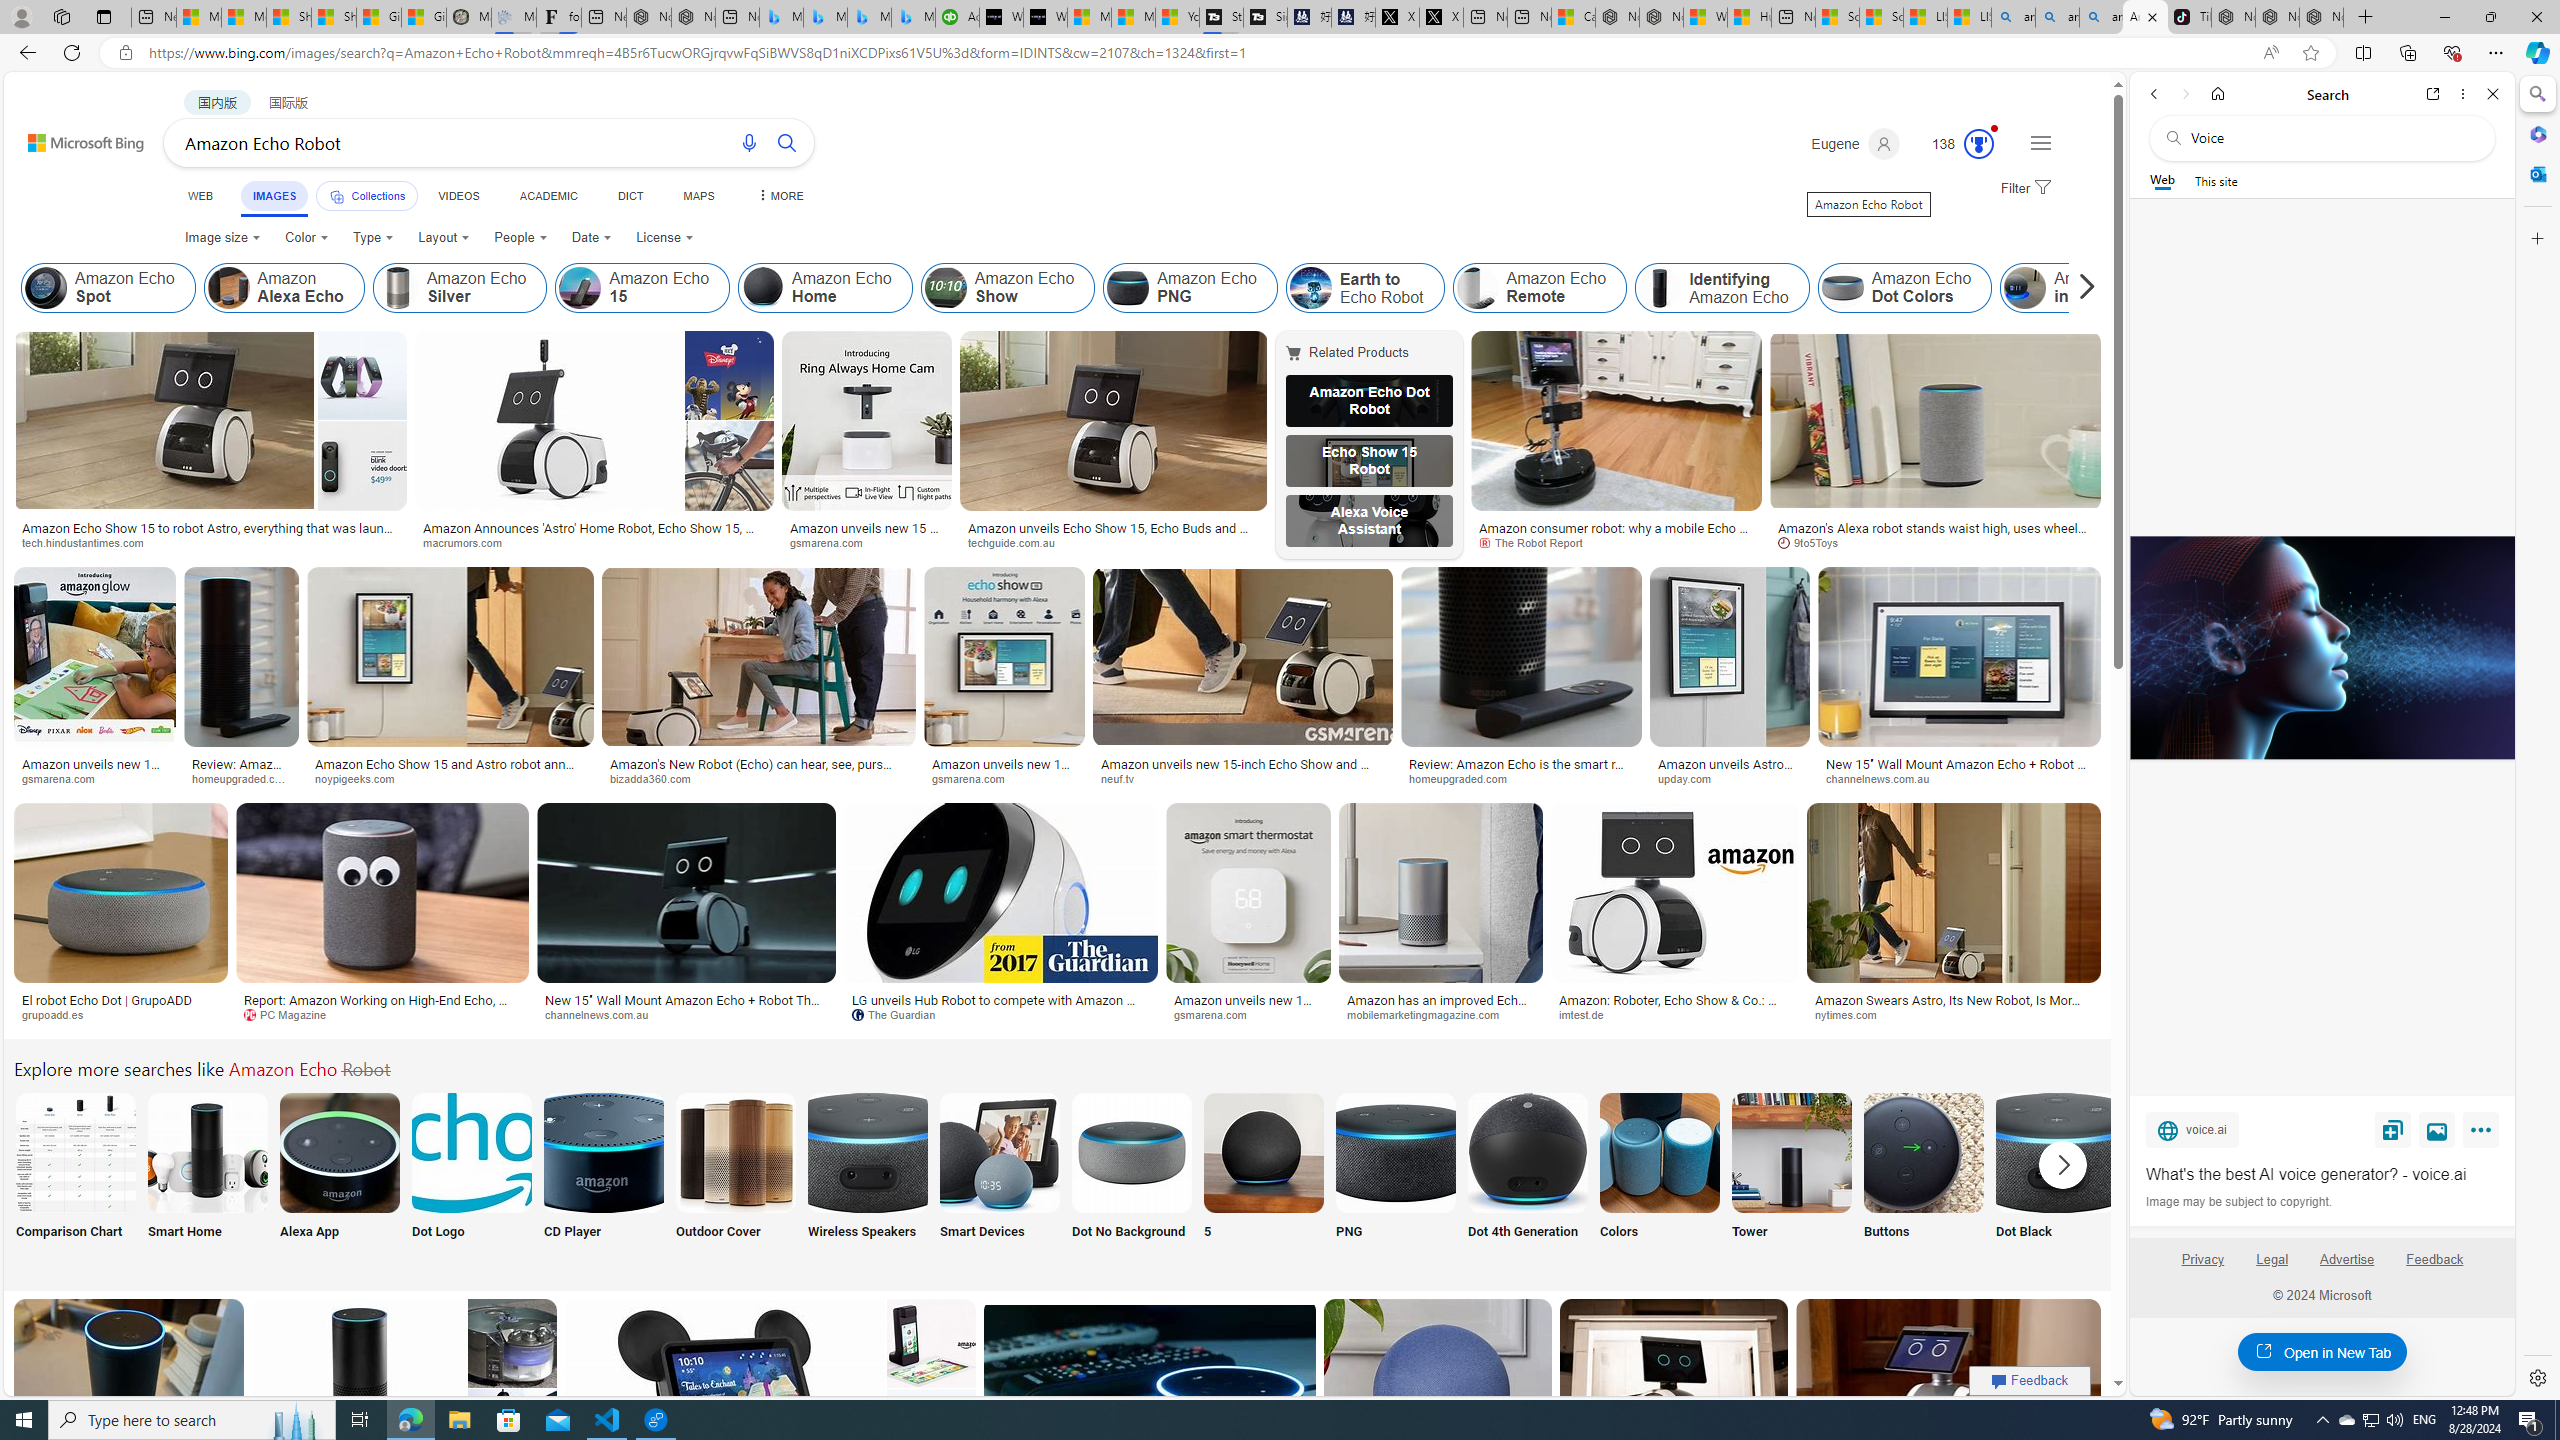  What do you see at coordinates (339, 1152) in the screenshot?
I see `Alexa App. Amazon Echo` at bounding box center [339, 1152].